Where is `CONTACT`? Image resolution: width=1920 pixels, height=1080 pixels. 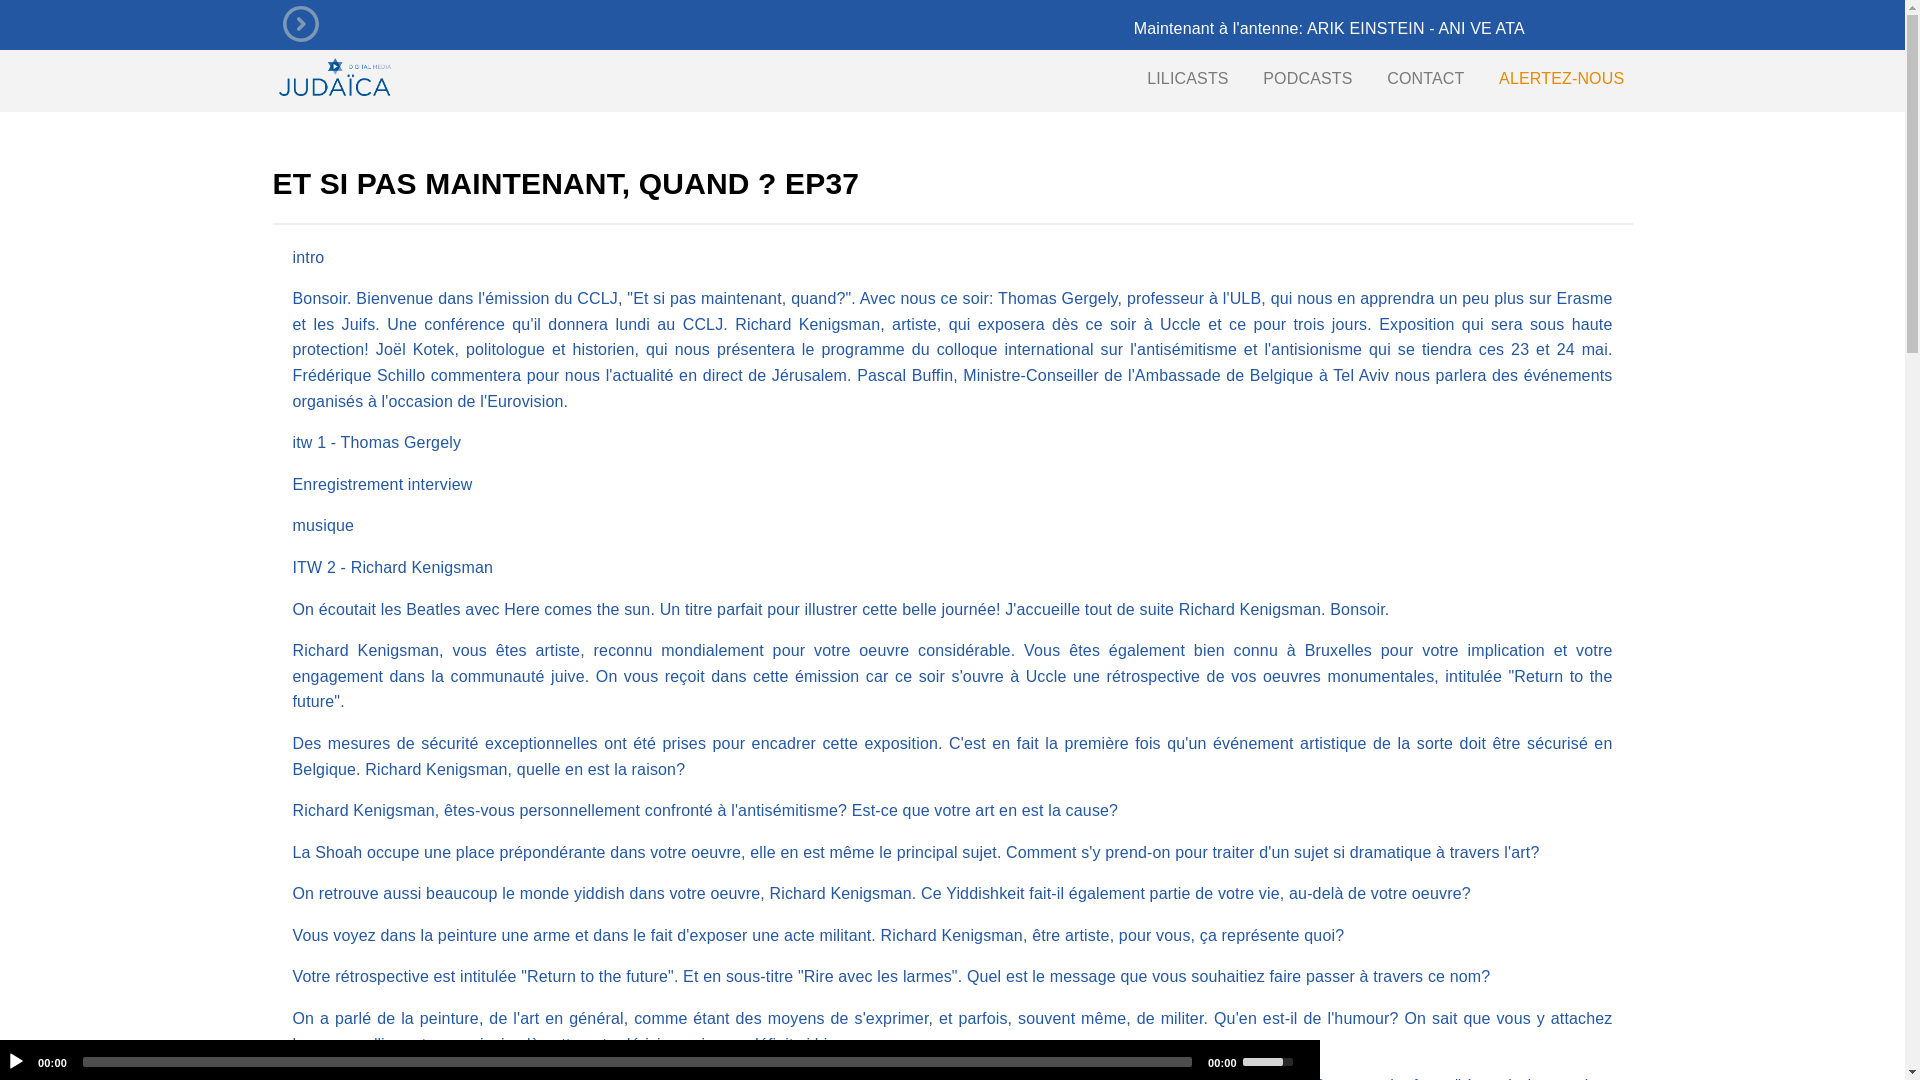
CONTACT is located at coordinates (1426, 78).